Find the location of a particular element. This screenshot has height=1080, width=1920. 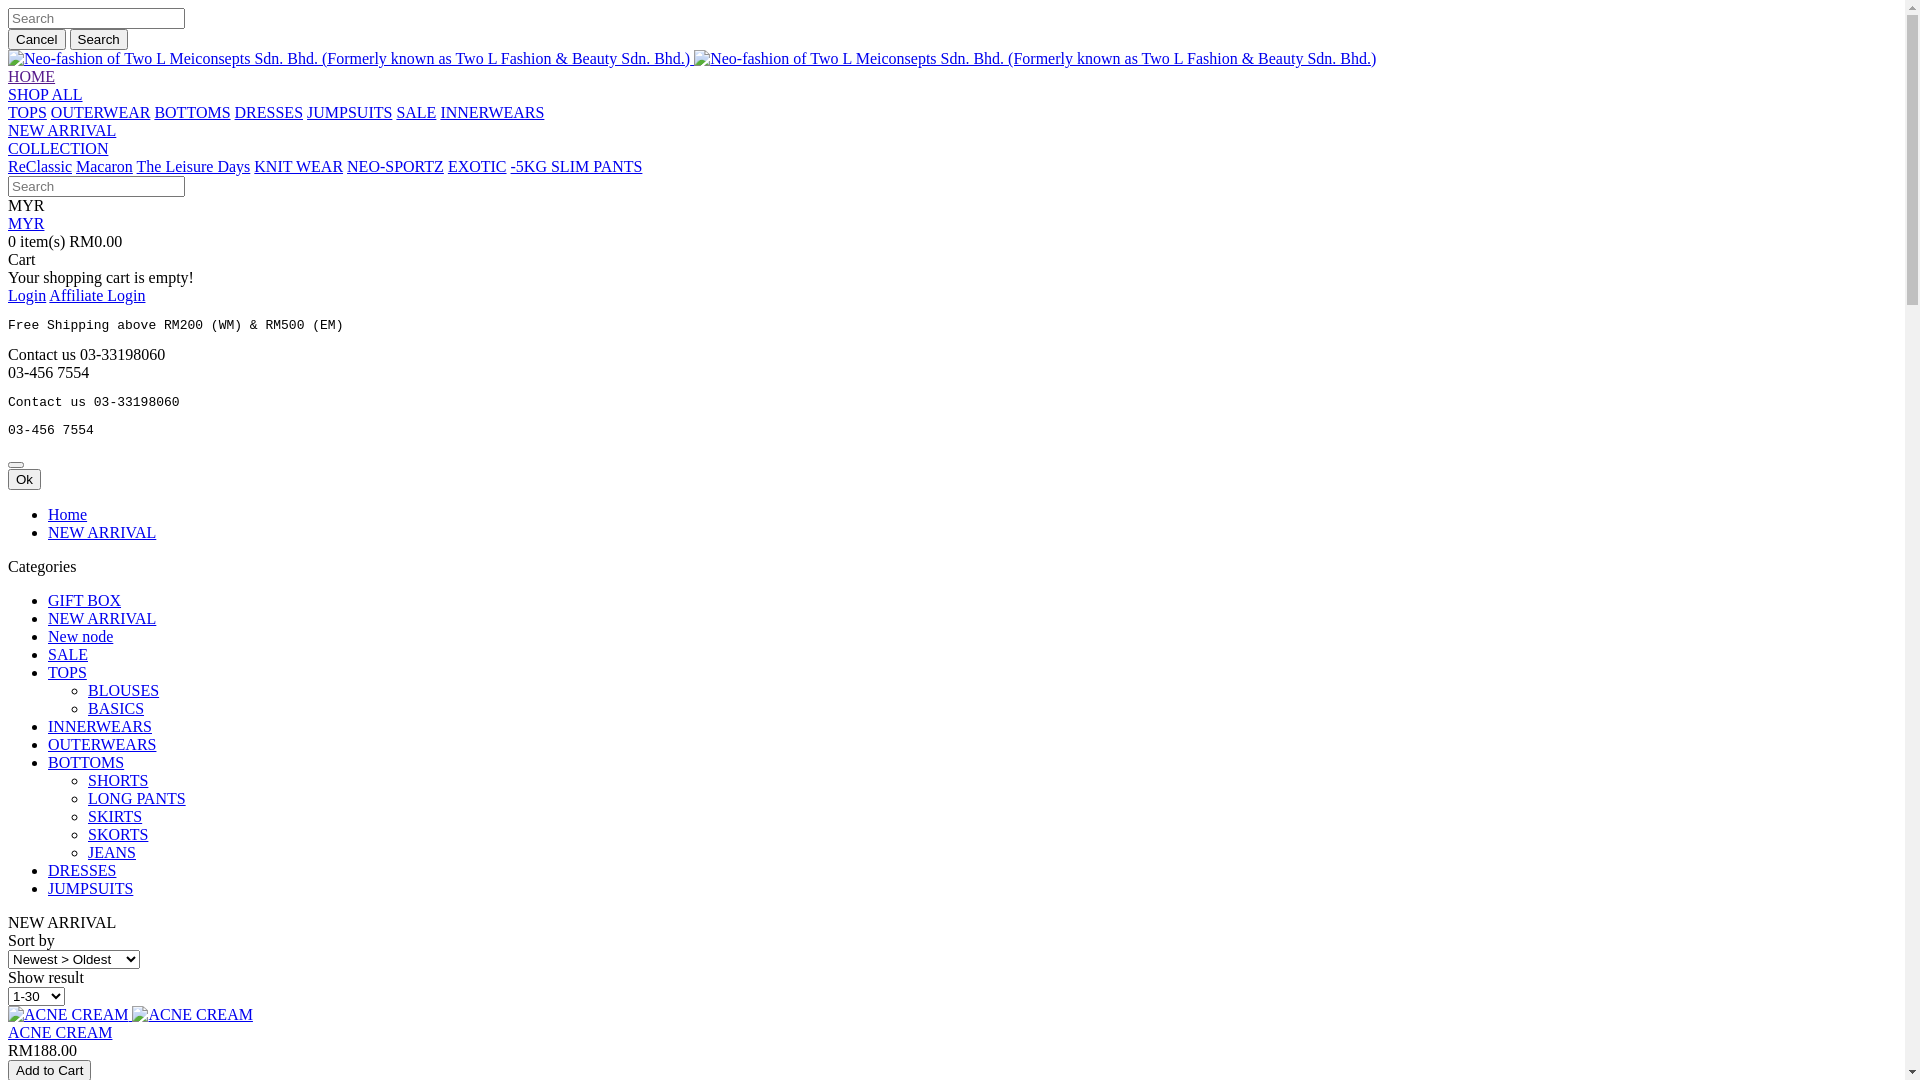

The Leisure Days is located at coordinates (194, 166).